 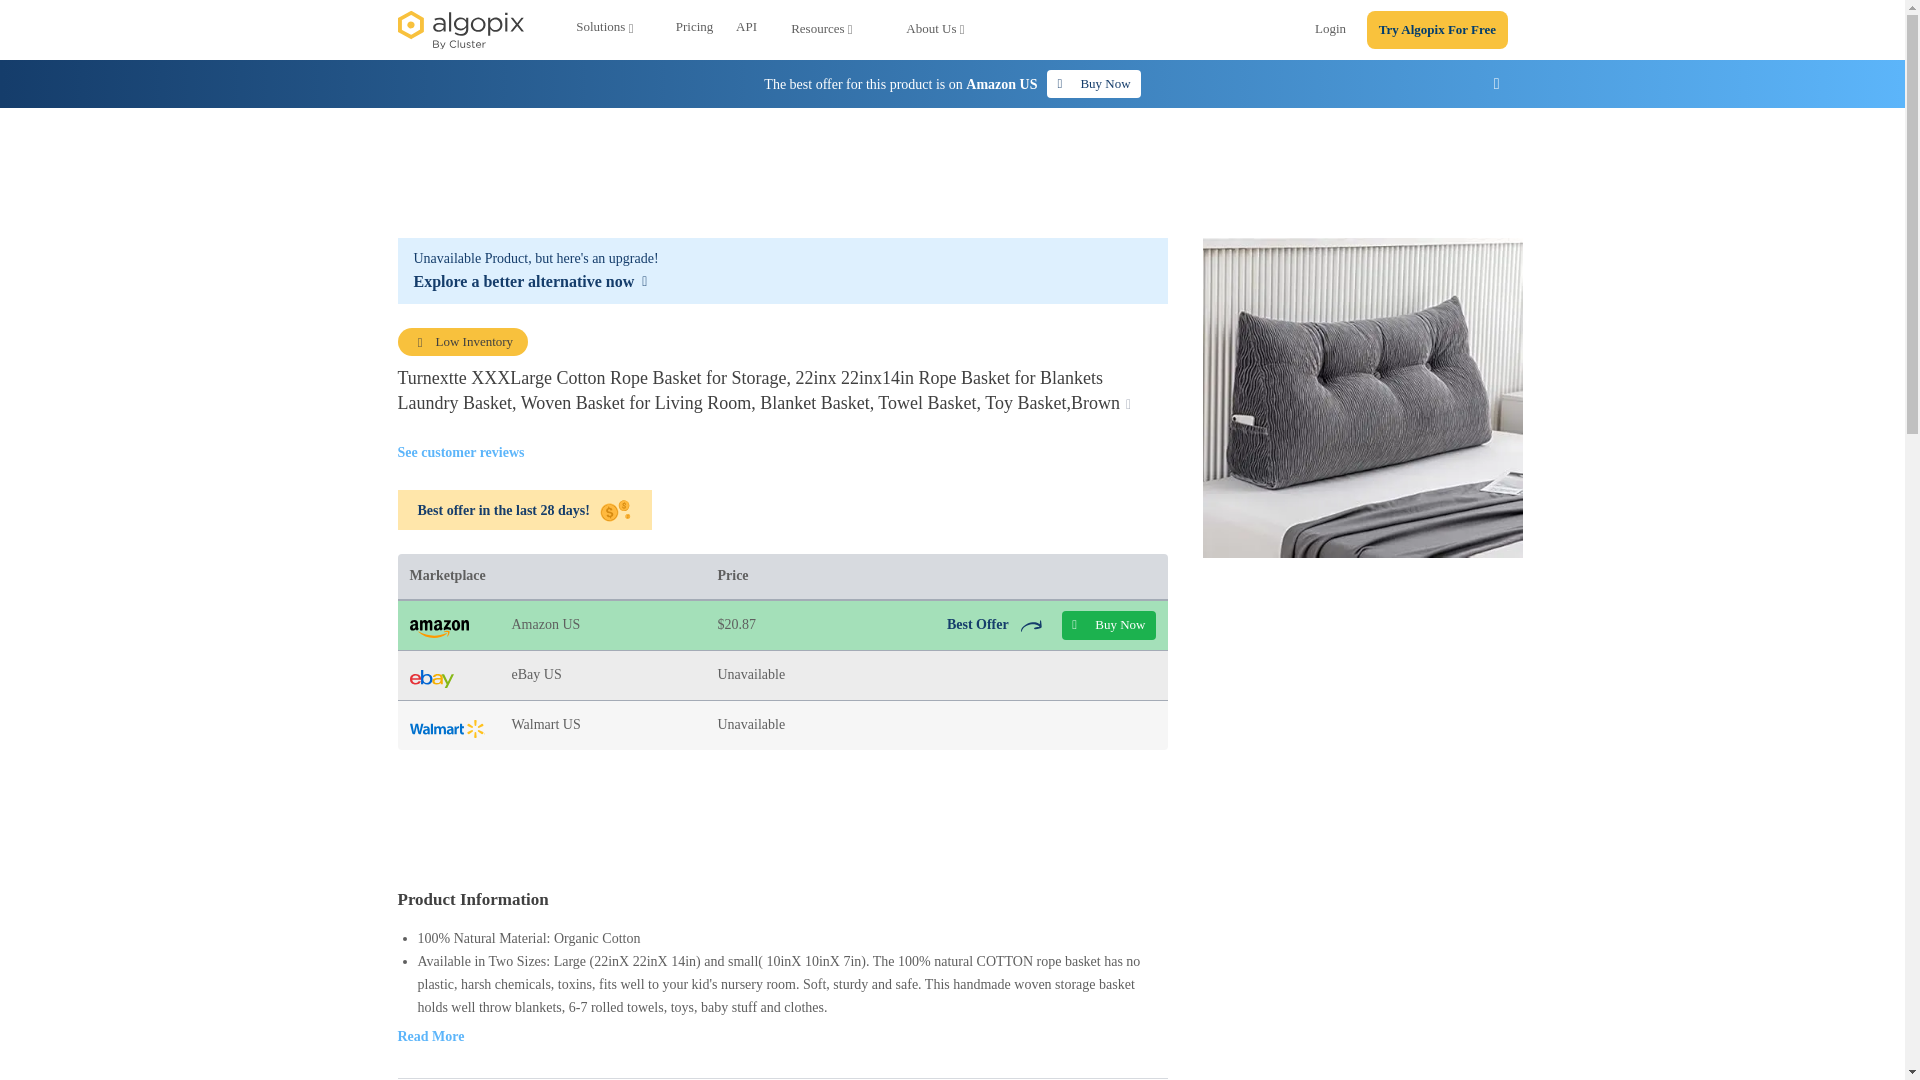 What do you see at coordinates (1108, 626) in the screenshot?
I see `Buy Now` at bounding box center [1108, 626].